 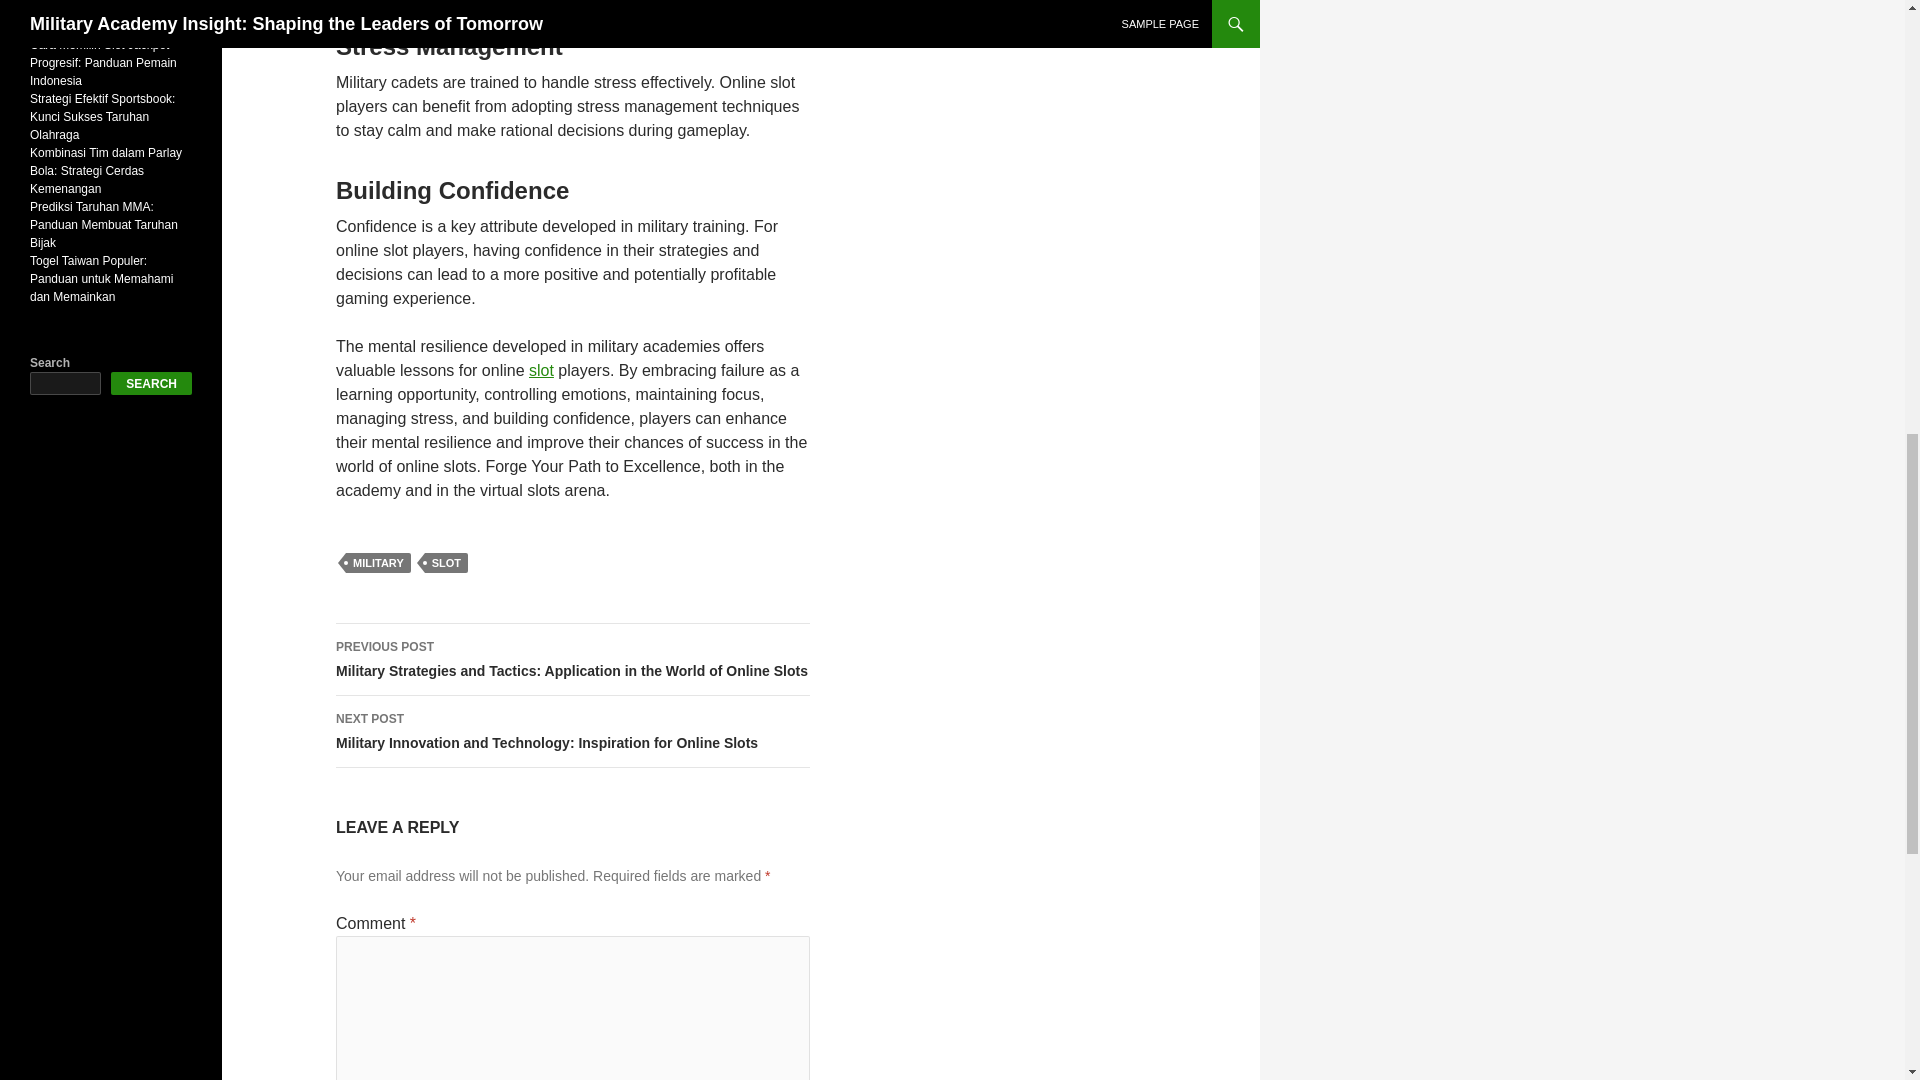 What do you see at coordinates (446, 562) in the screenshot?
I see `SLOT` at bounding box center [446, 562].